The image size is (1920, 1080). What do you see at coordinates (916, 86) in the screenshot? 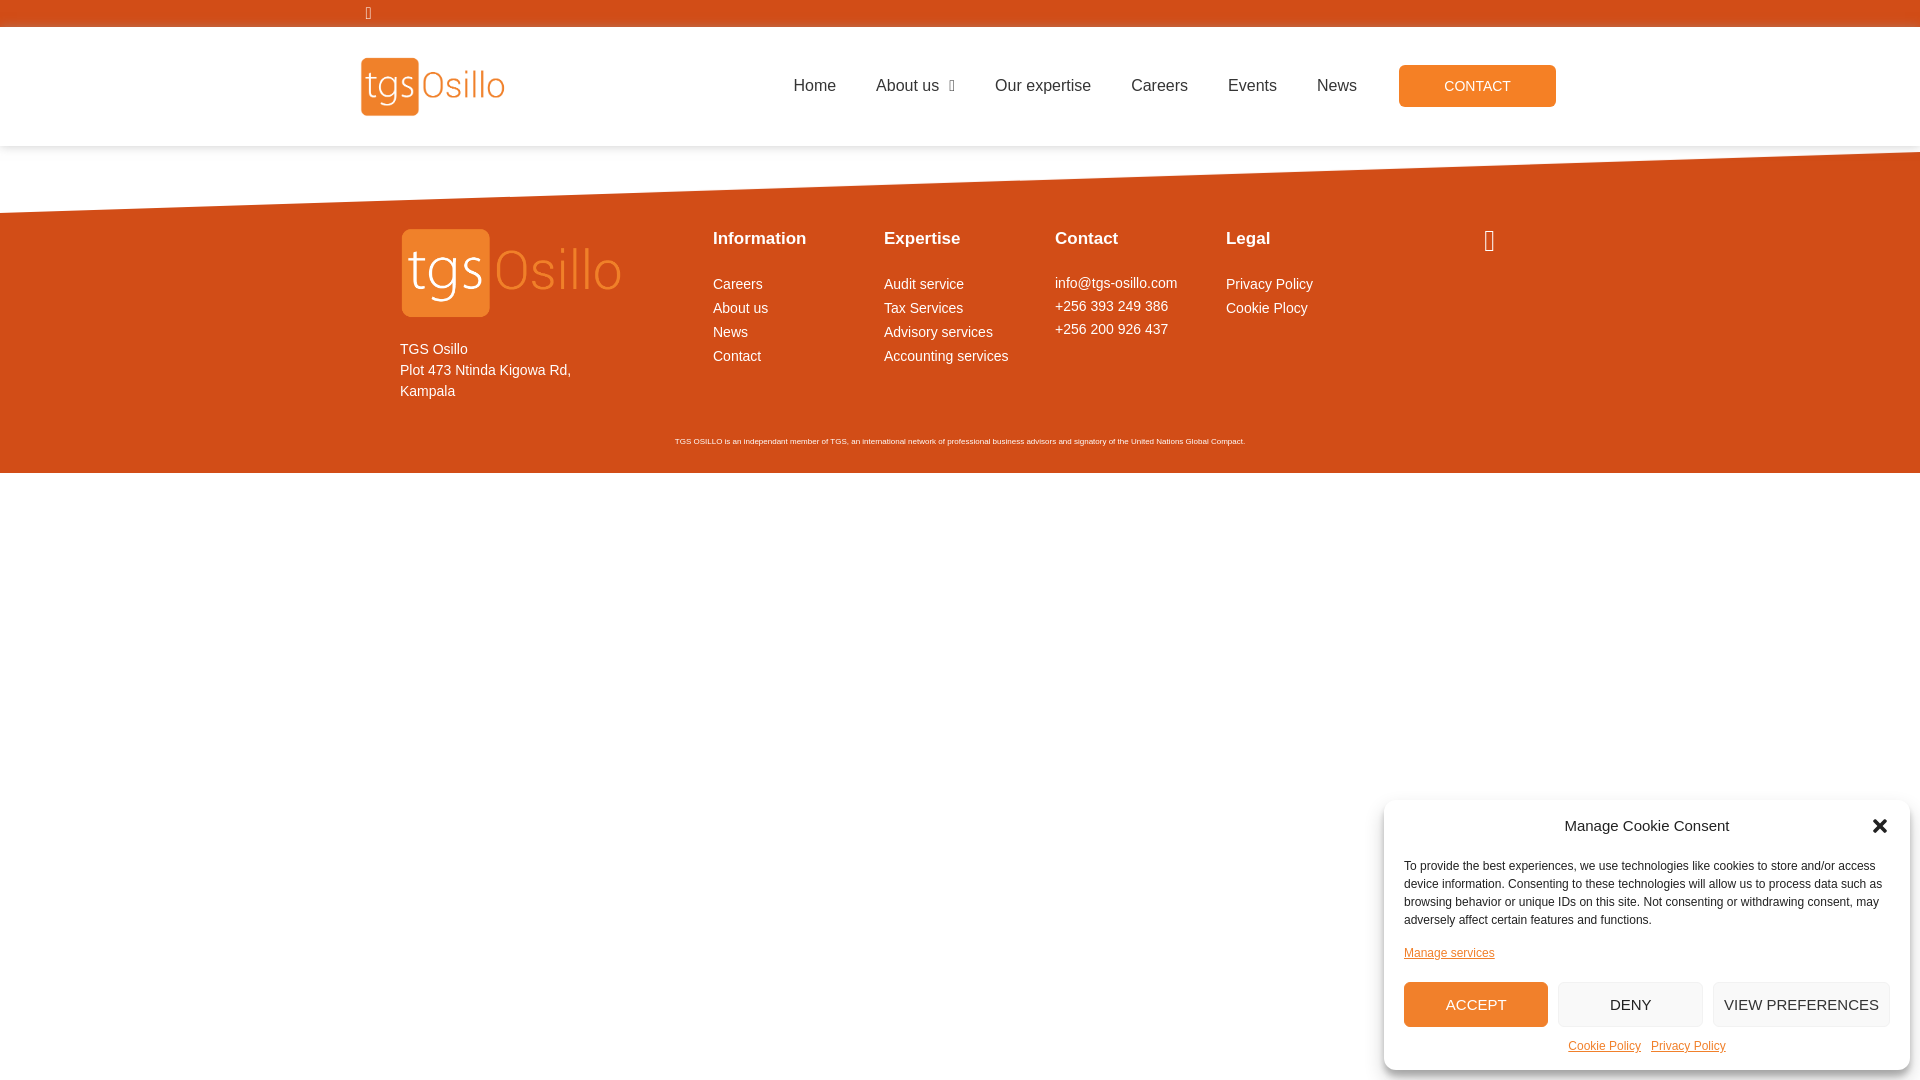
I see `About us` at bounding box center [916, 86].